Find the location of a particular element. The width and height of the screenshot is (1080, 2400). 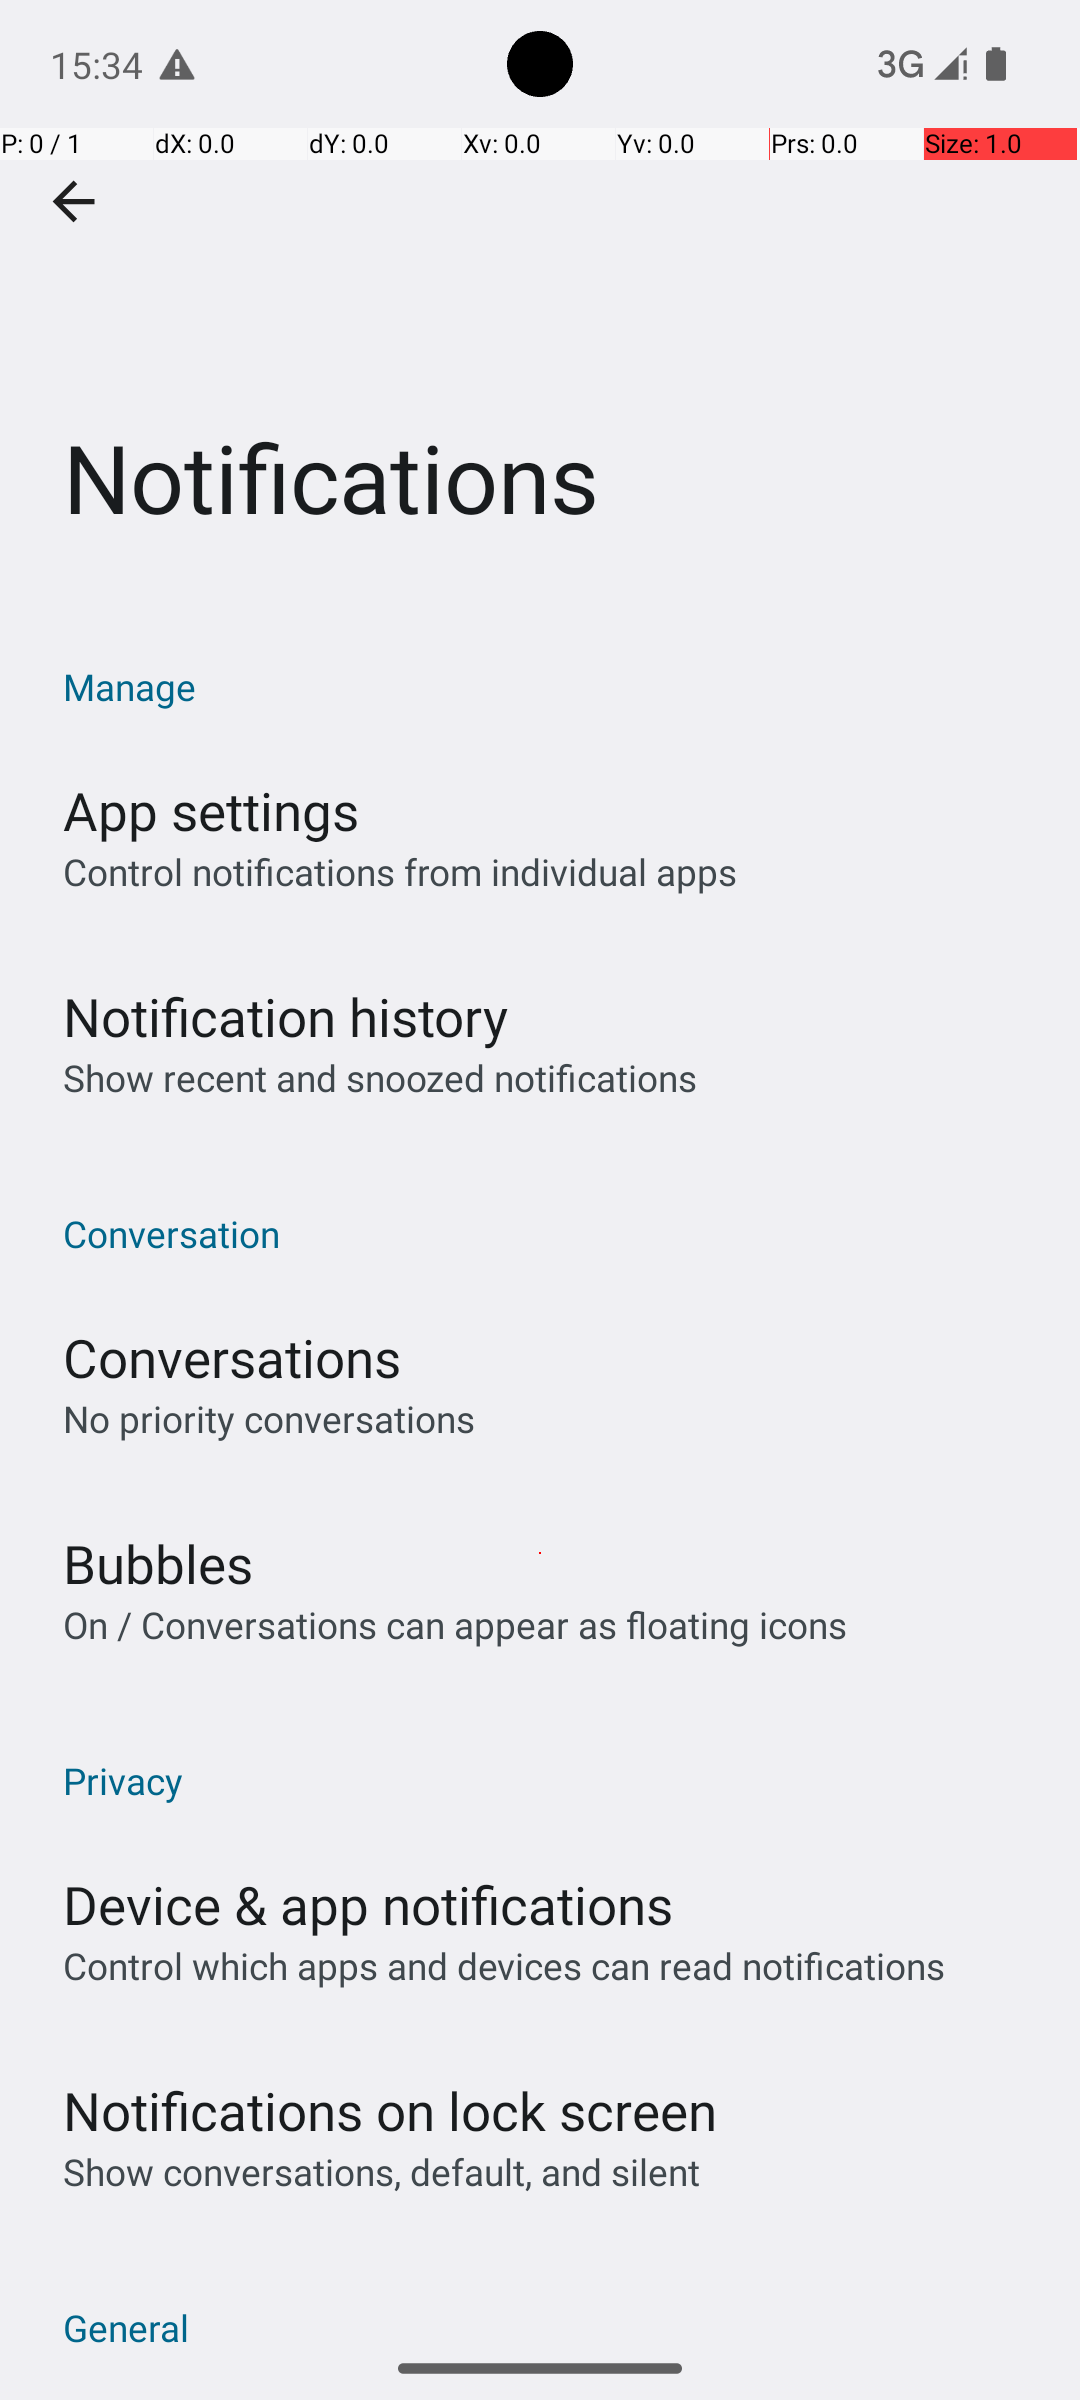

Conversations is located at coordinates (232, 1358).